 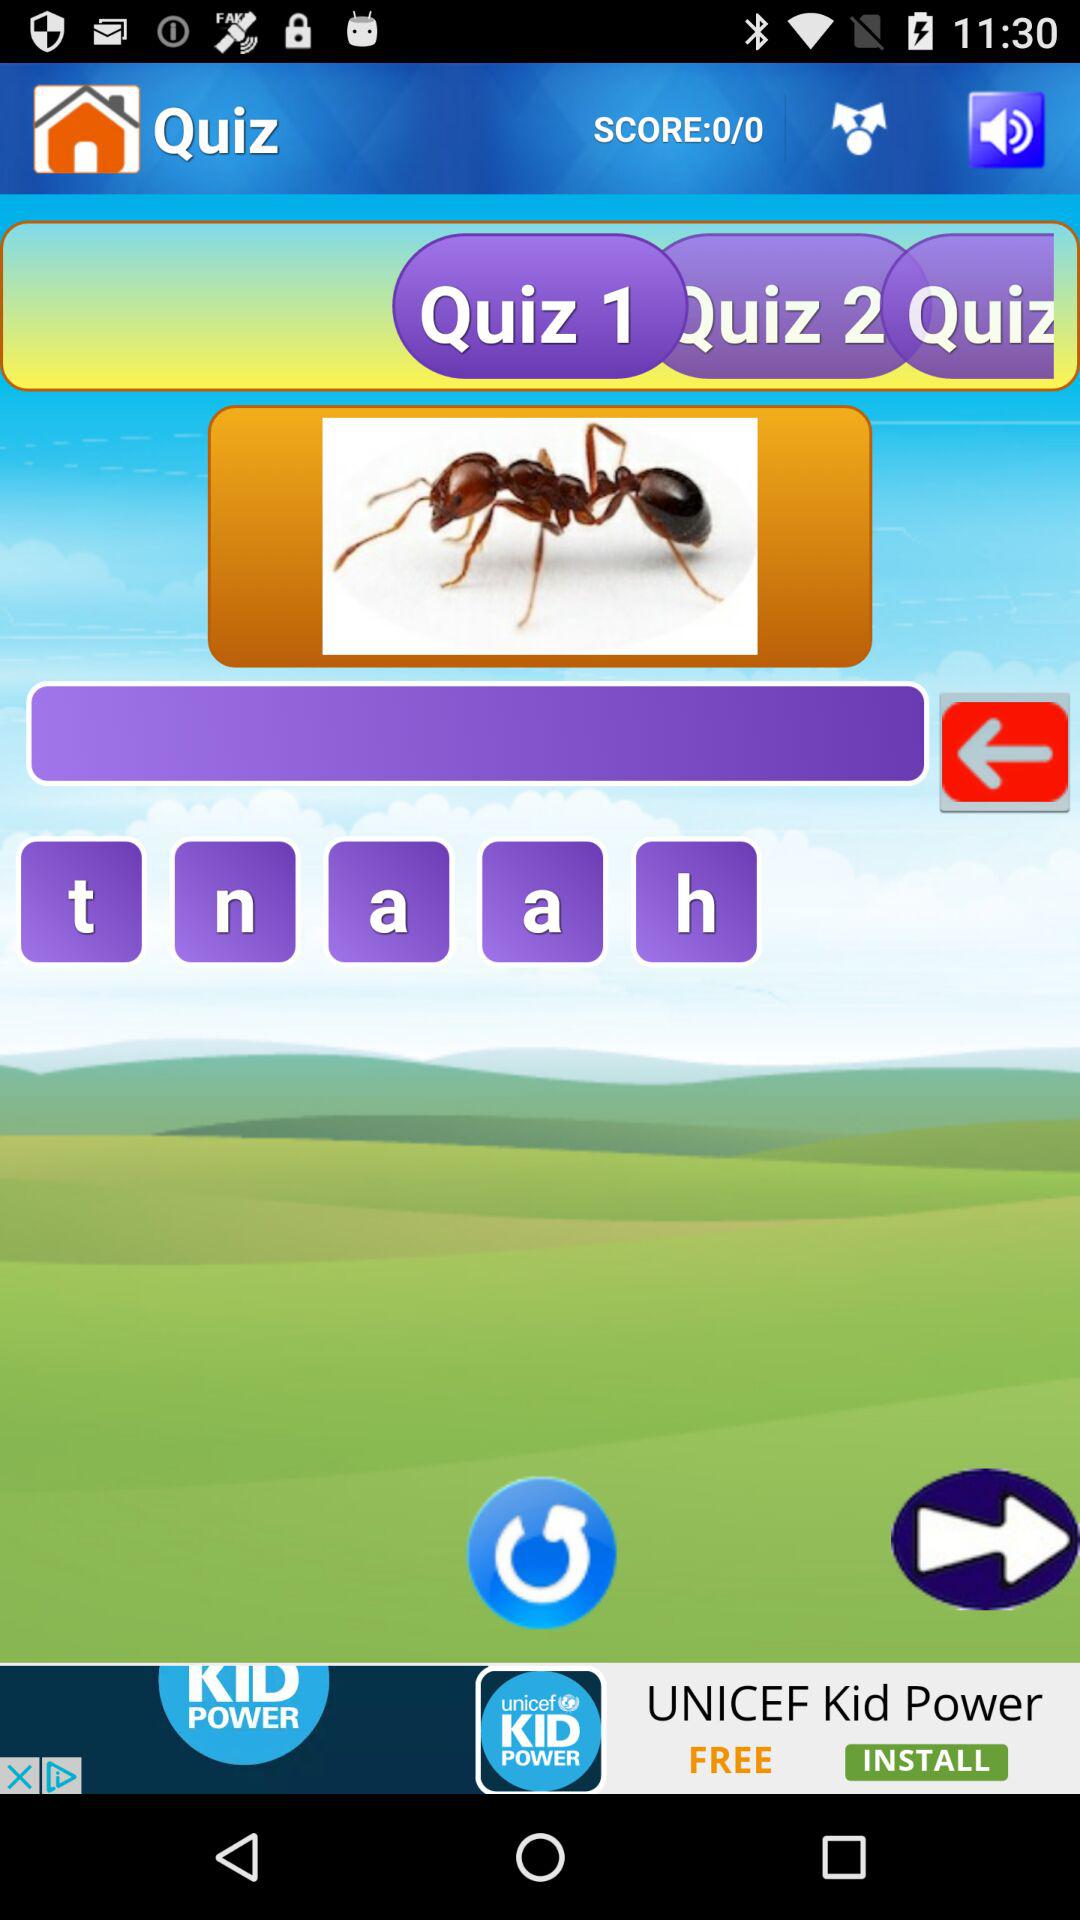 What do you see at coordinates (540, 1552) in the screenshot?
I see `reverse` at bounding box center [540, 1552].